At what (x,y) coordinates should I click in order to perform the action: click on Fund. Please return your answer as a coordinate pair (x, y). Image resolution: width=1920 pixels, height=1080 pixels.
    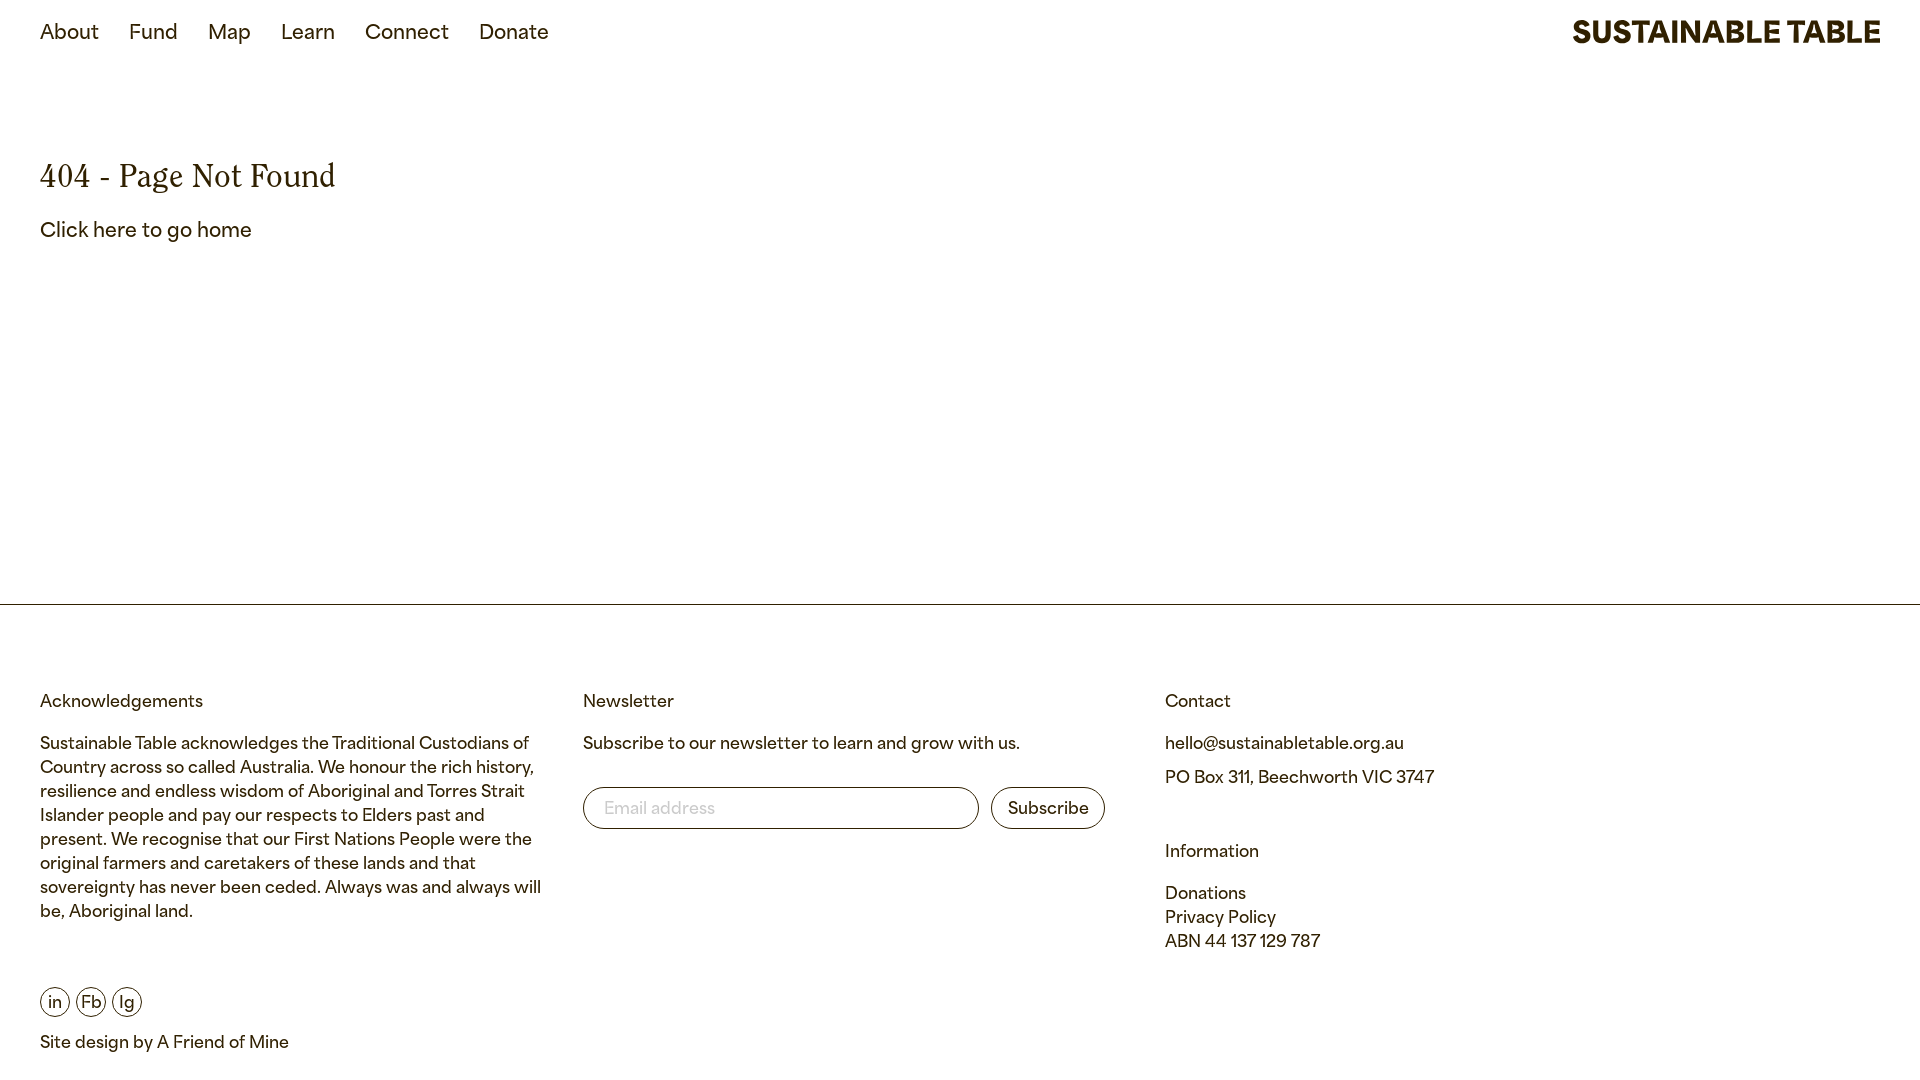
    Looking at the image, I should click on (154, 34).